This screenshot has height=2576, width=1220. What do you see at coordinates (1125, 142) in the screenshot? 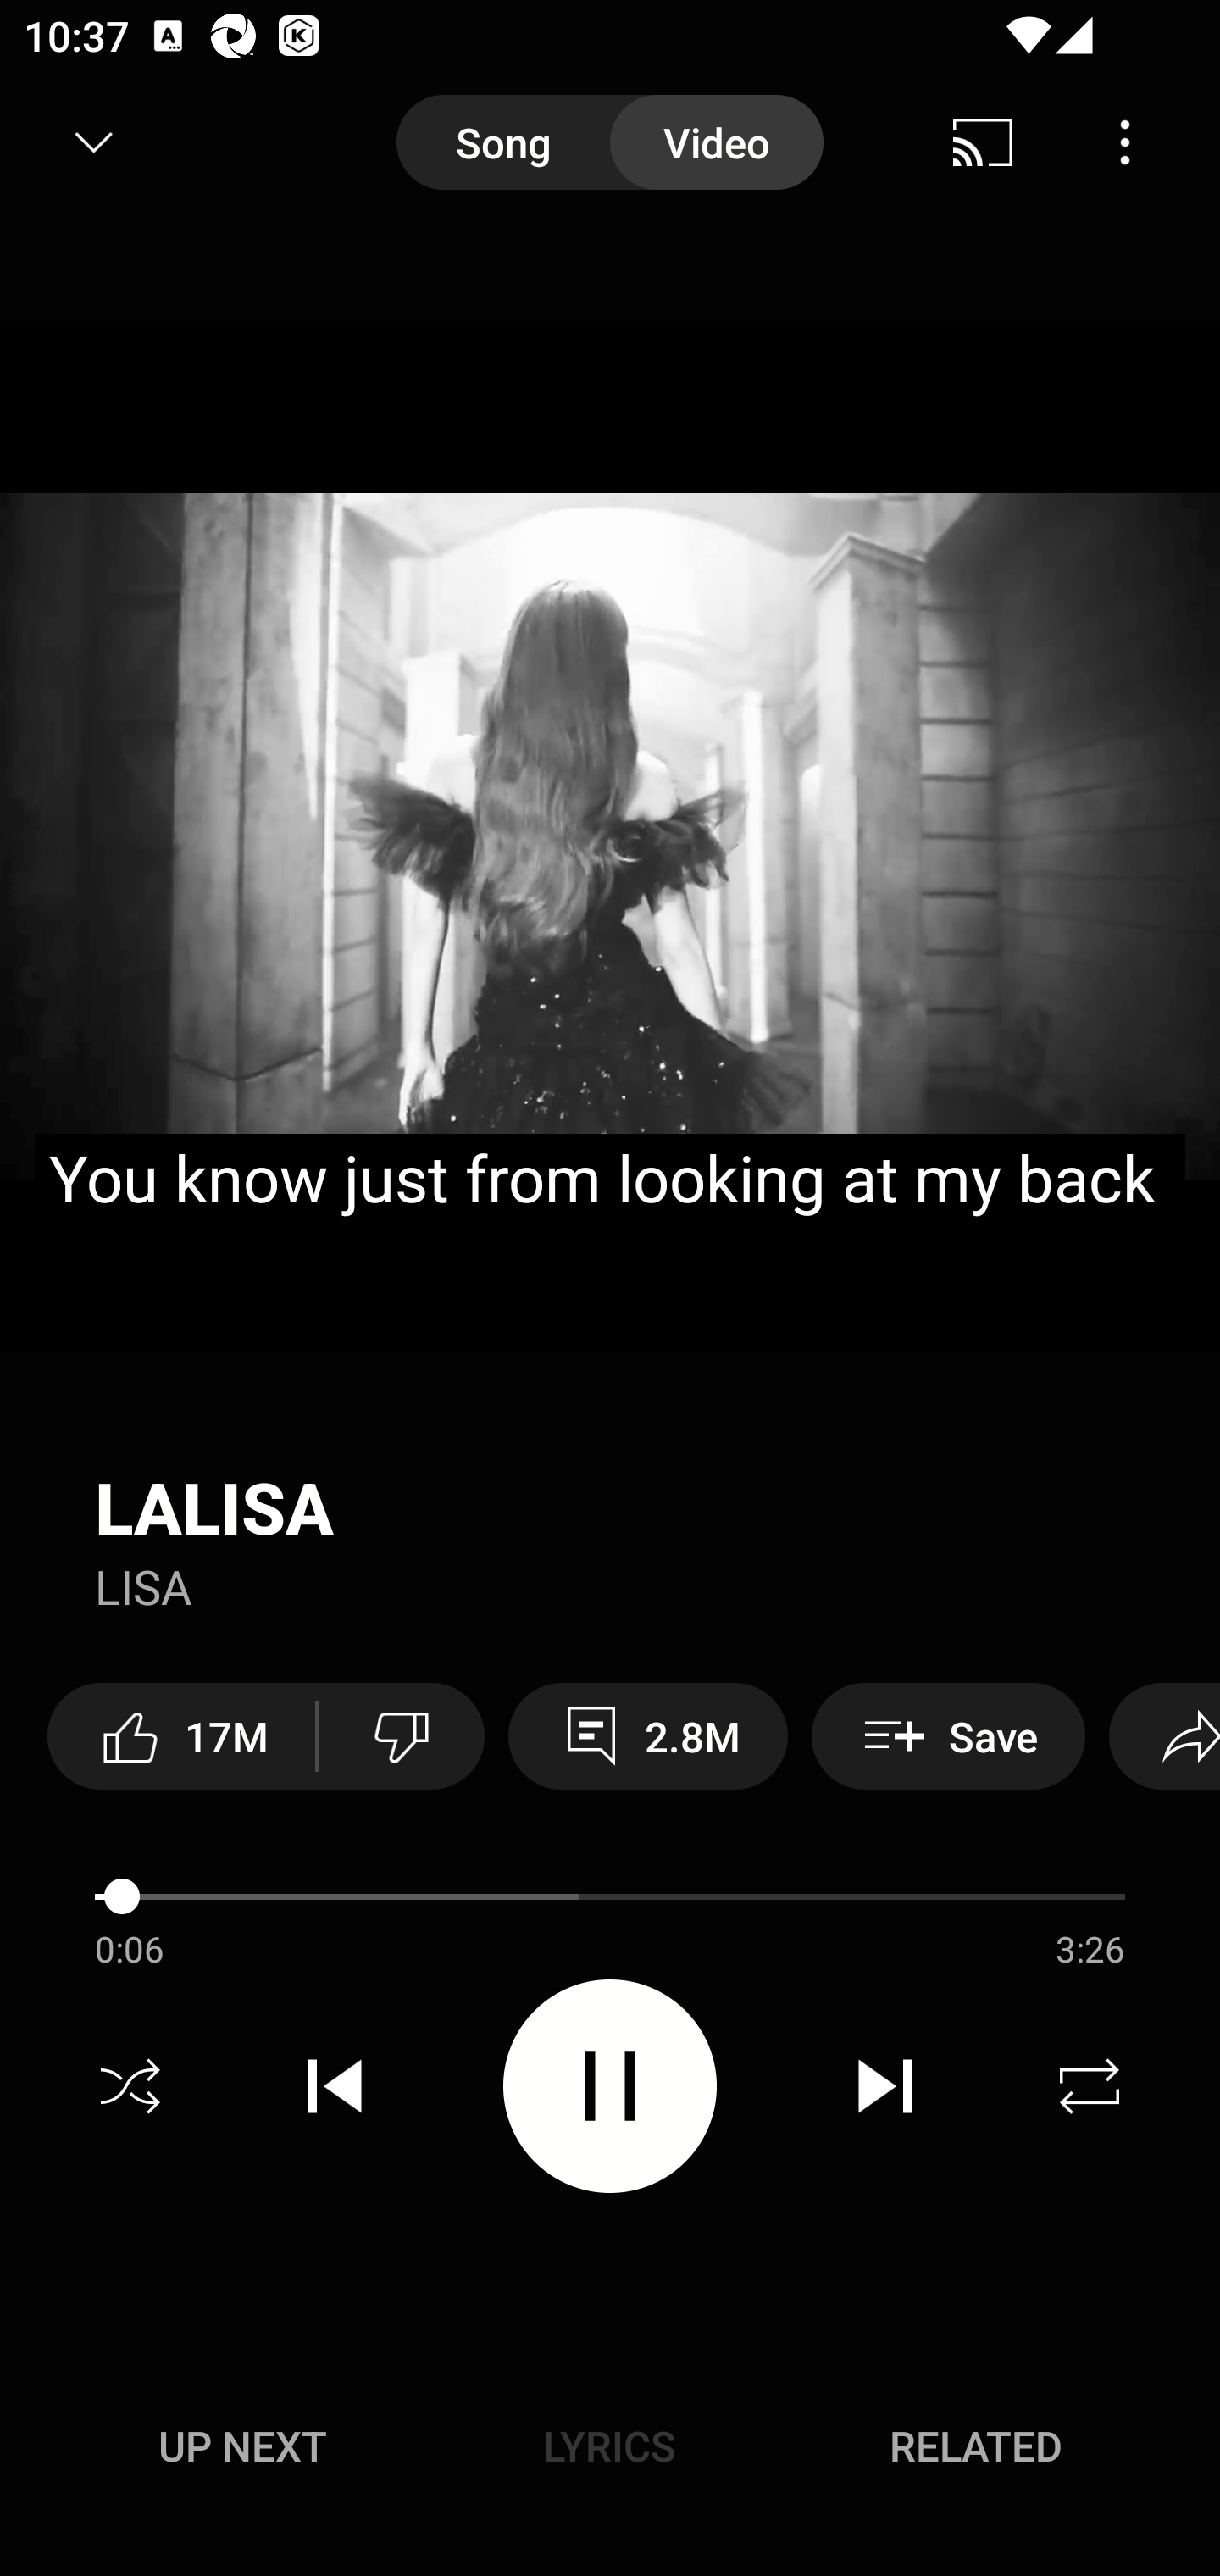
I see `Menu` at bounding box center [1125, 142].